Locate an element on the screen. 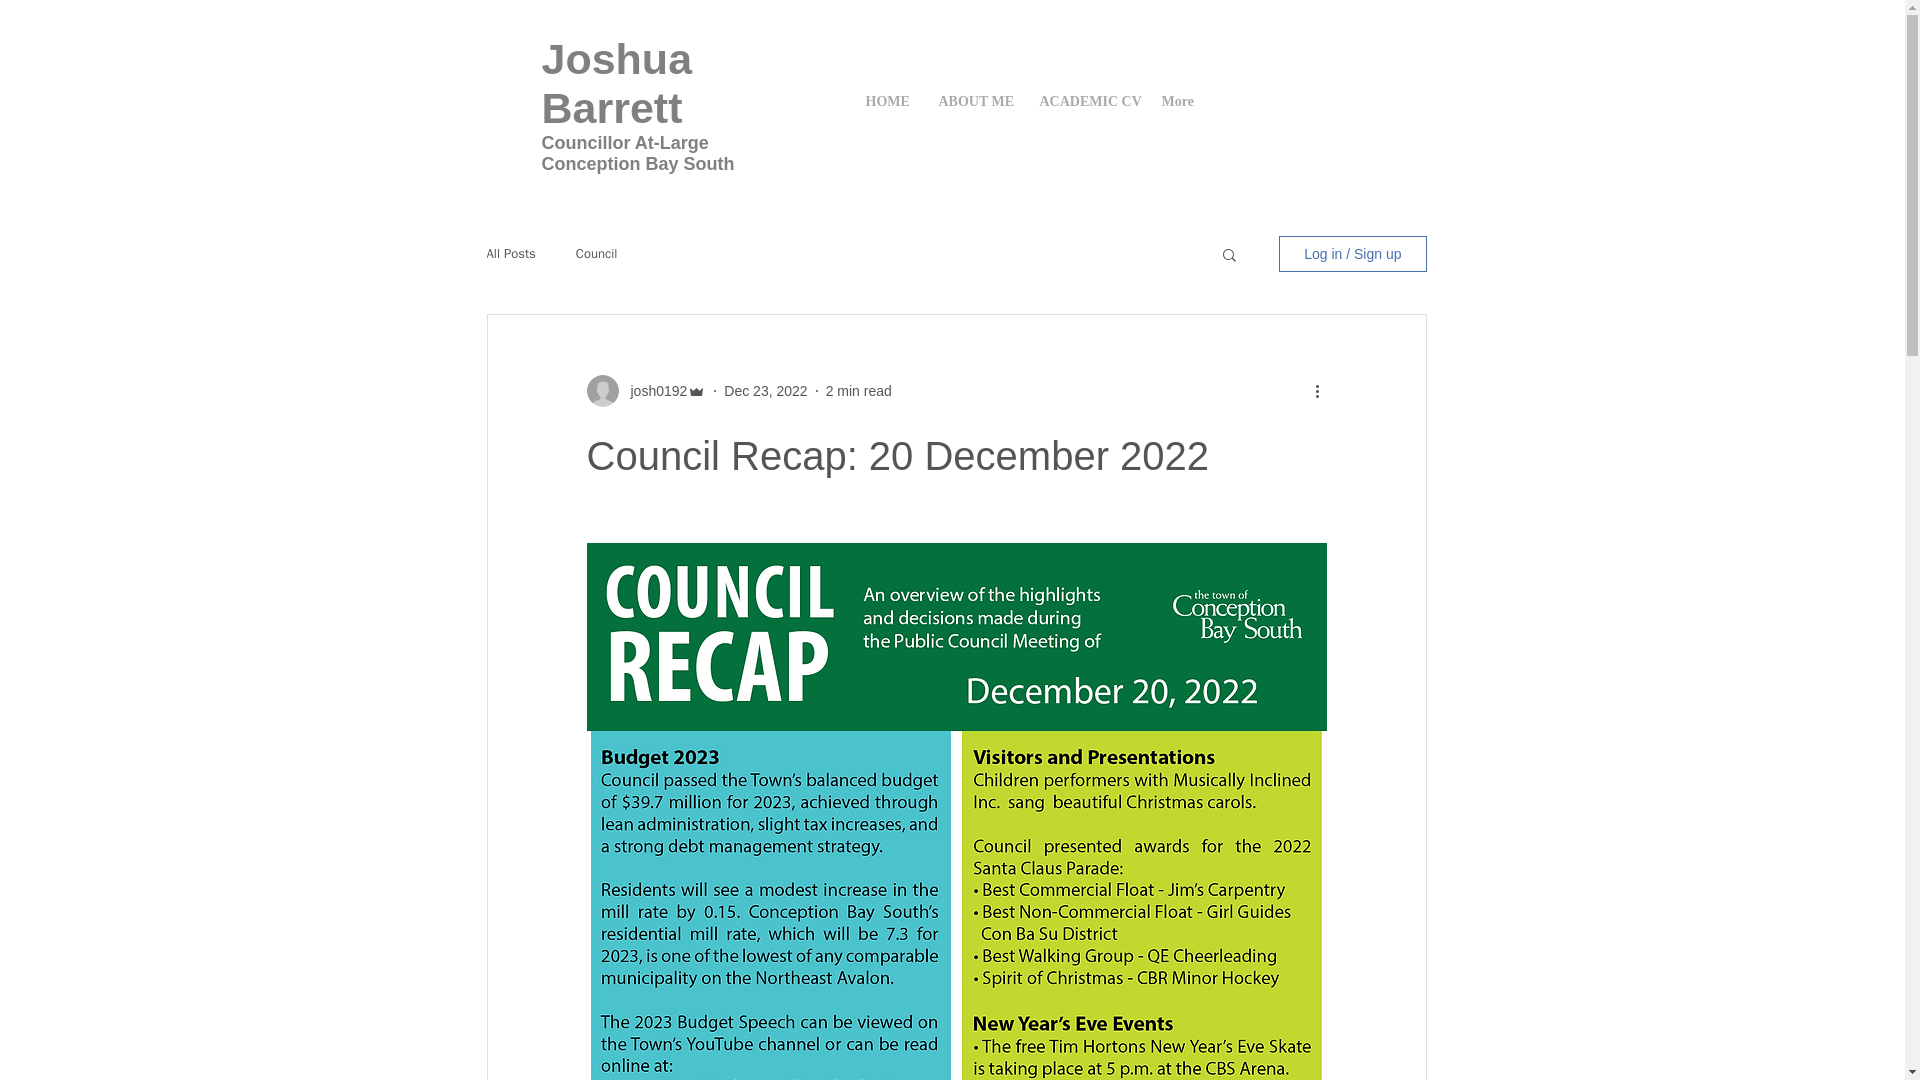 The width and height of the screenshot is (1920, 1080). Dec 23, 2022 is located at coordinates (764, 390).